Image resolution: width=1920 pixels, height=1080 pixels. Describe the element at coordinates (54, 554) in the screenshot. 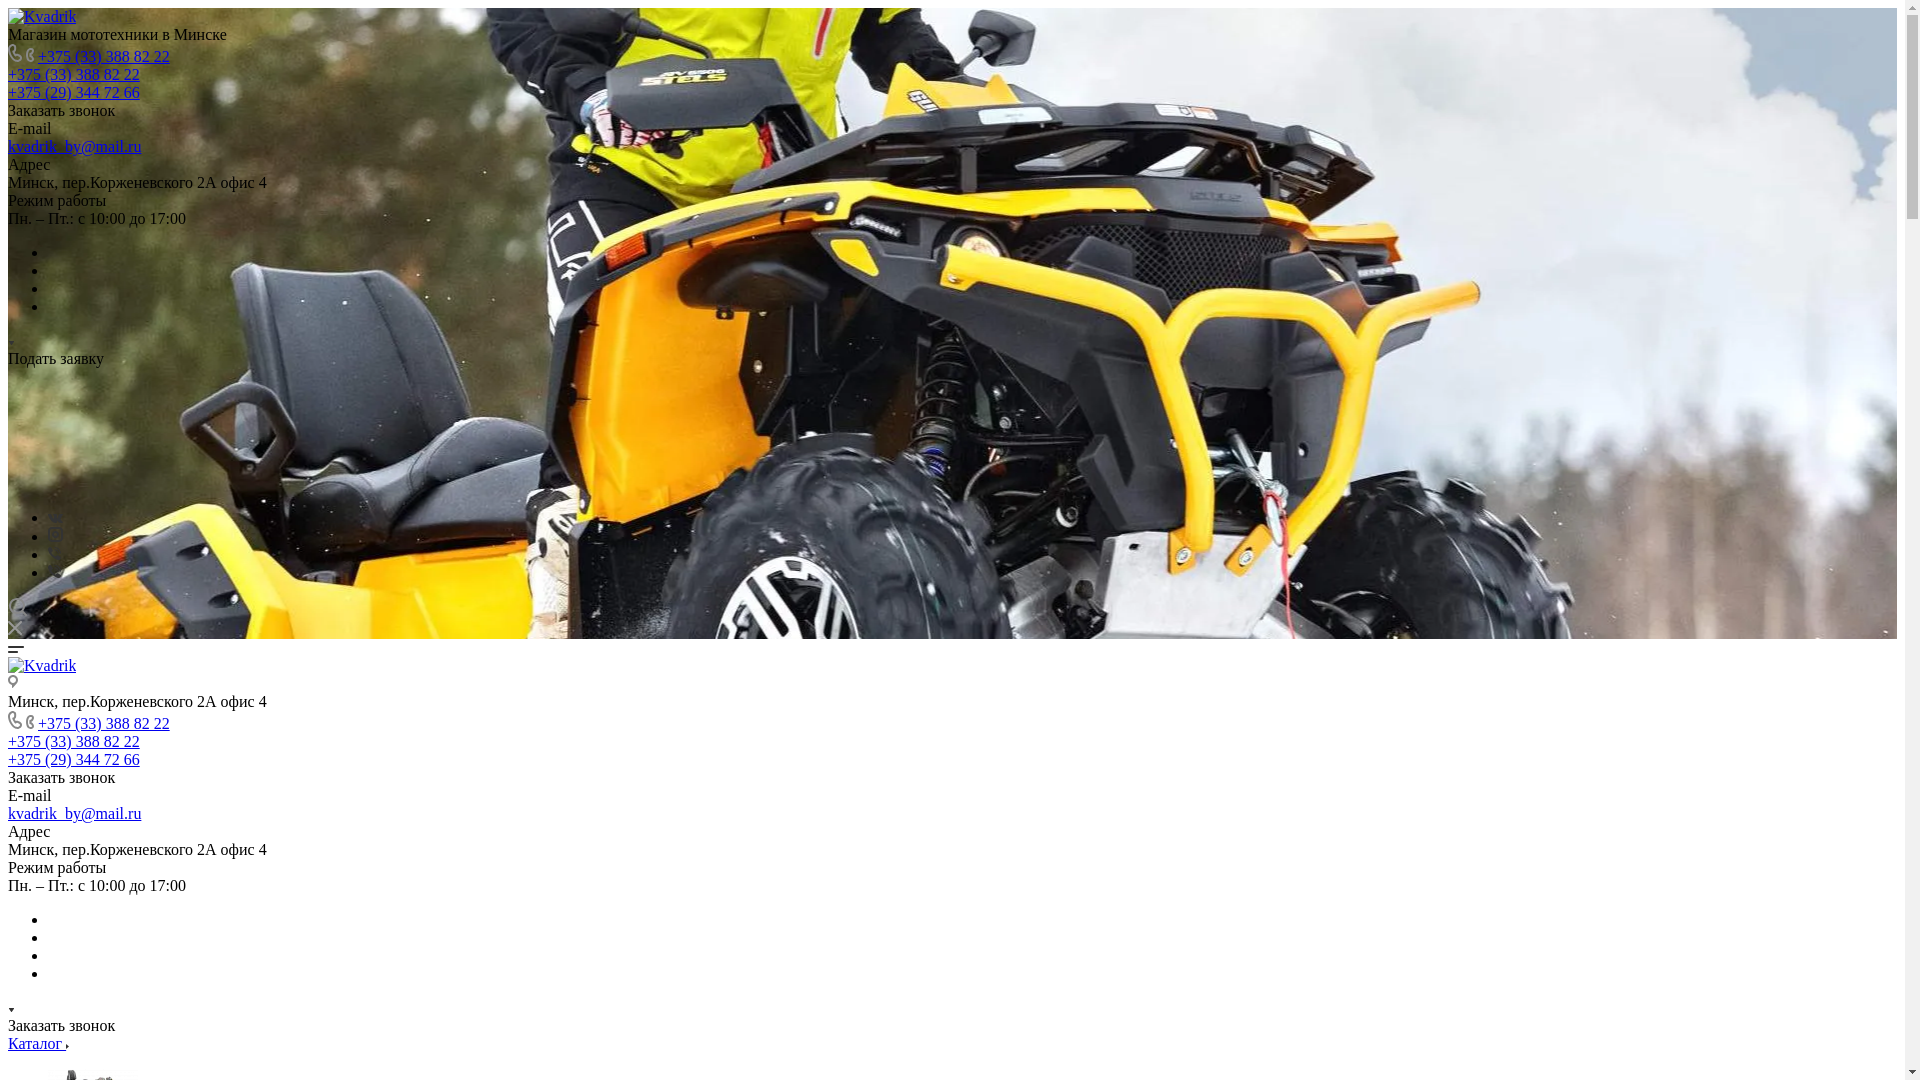

I see `Viber` at that location.